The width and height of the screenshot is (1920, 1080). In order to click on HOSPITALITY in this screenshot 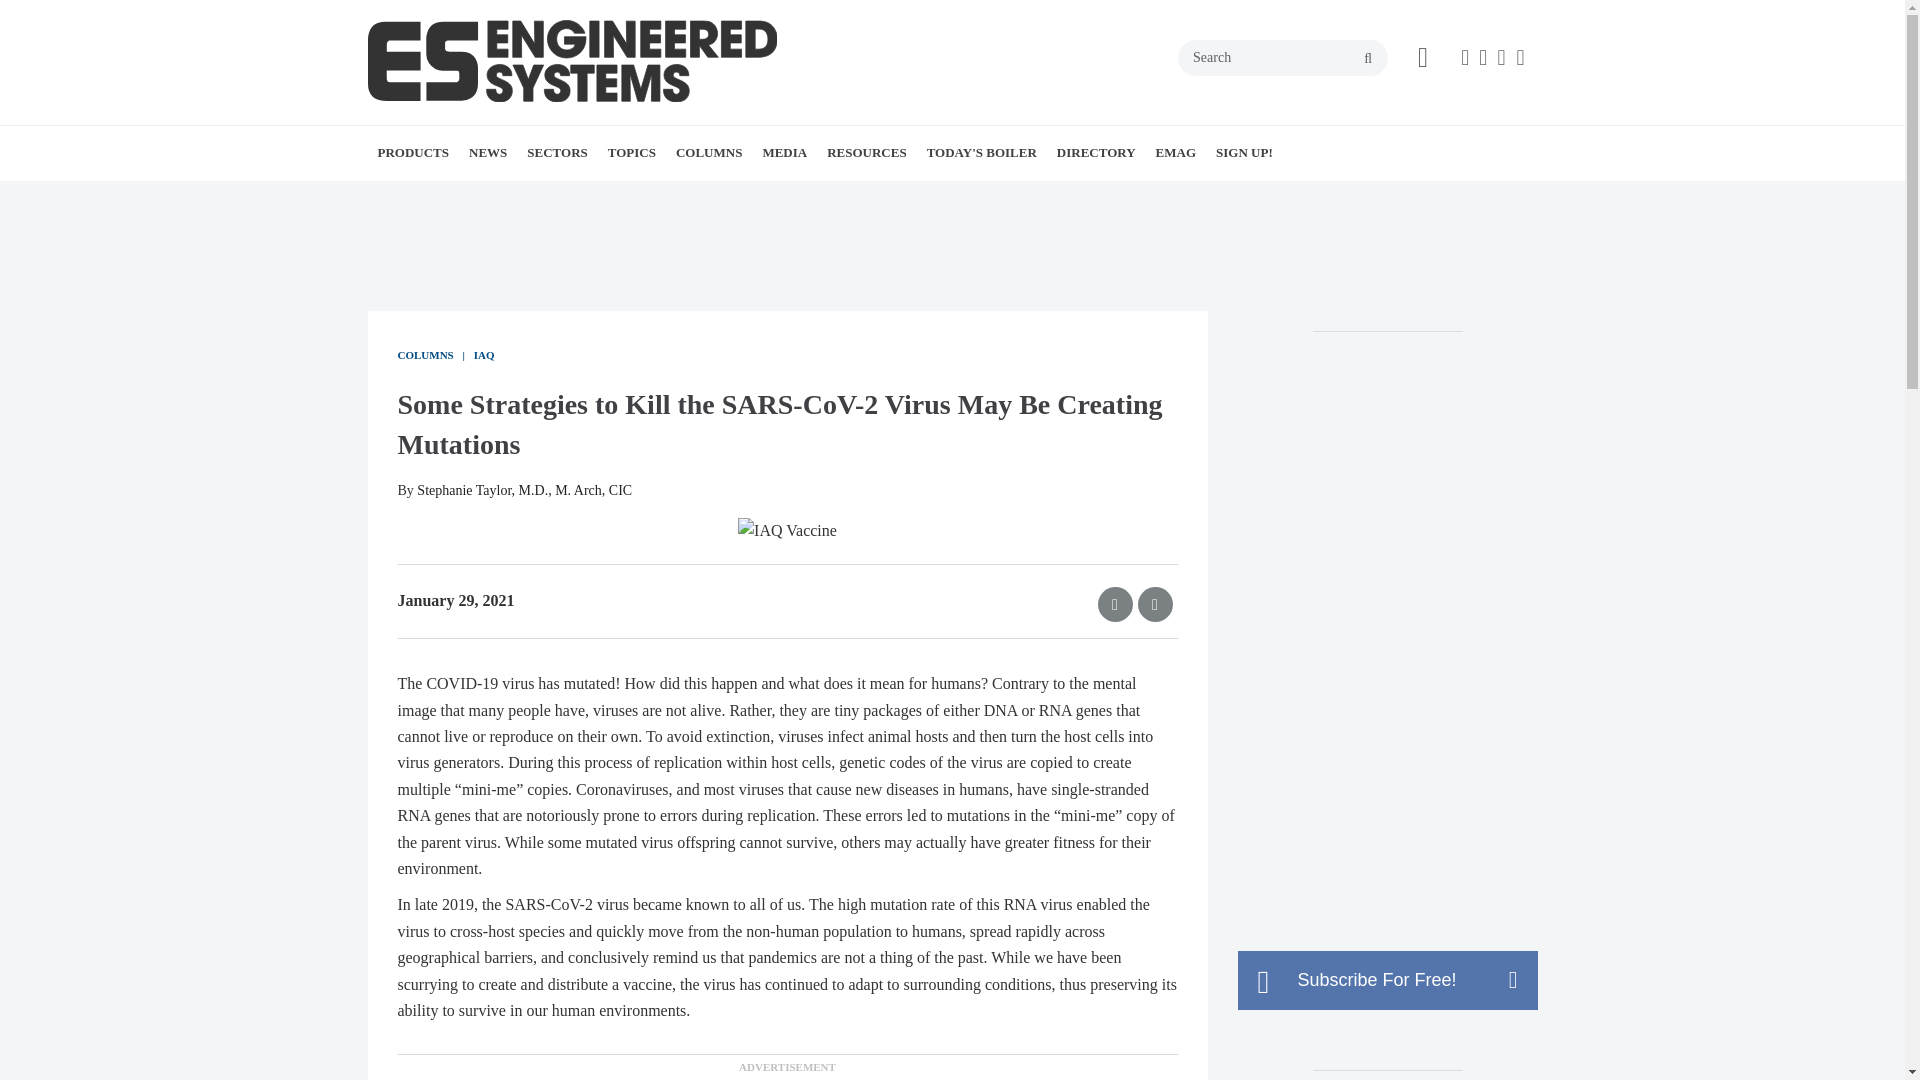, I will do `click(672, 197)`.